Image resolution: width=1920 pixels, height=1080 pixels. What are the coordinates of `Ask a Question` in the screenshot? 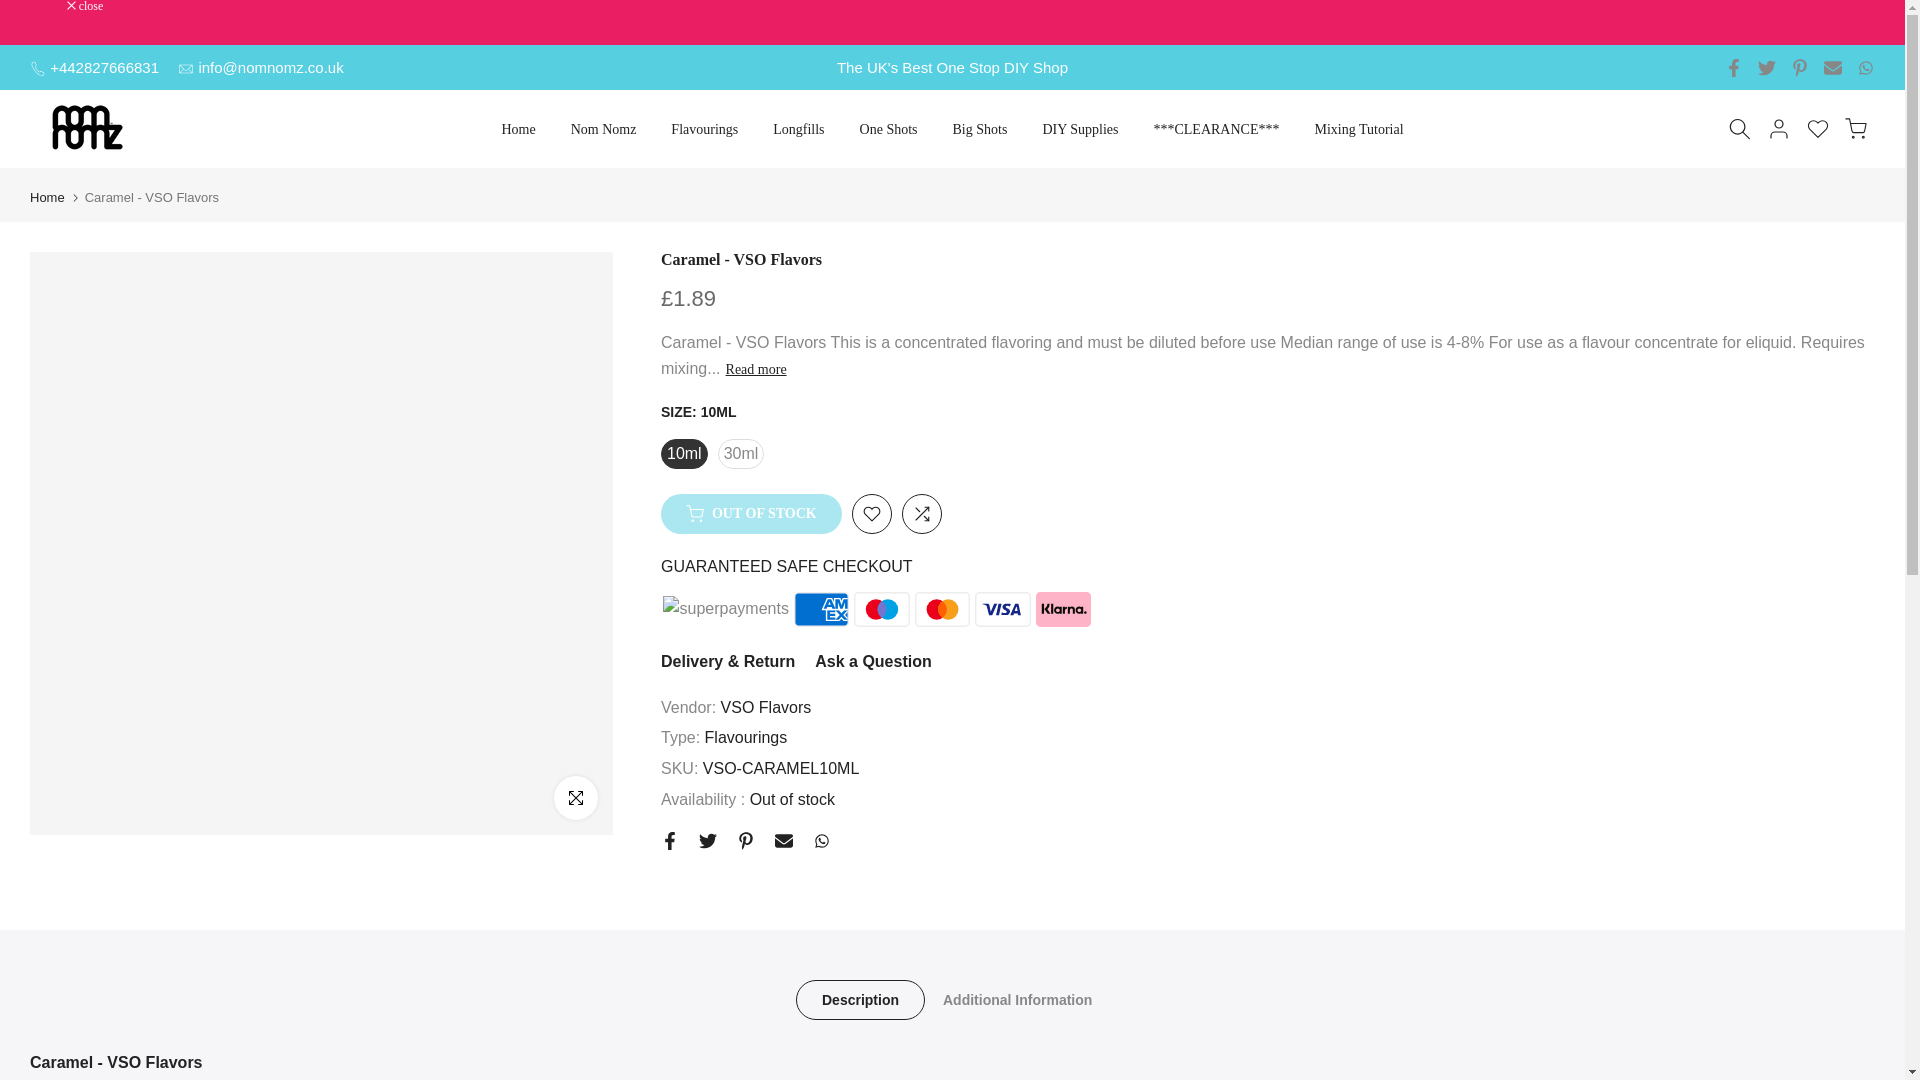 It's located at (872, 661).